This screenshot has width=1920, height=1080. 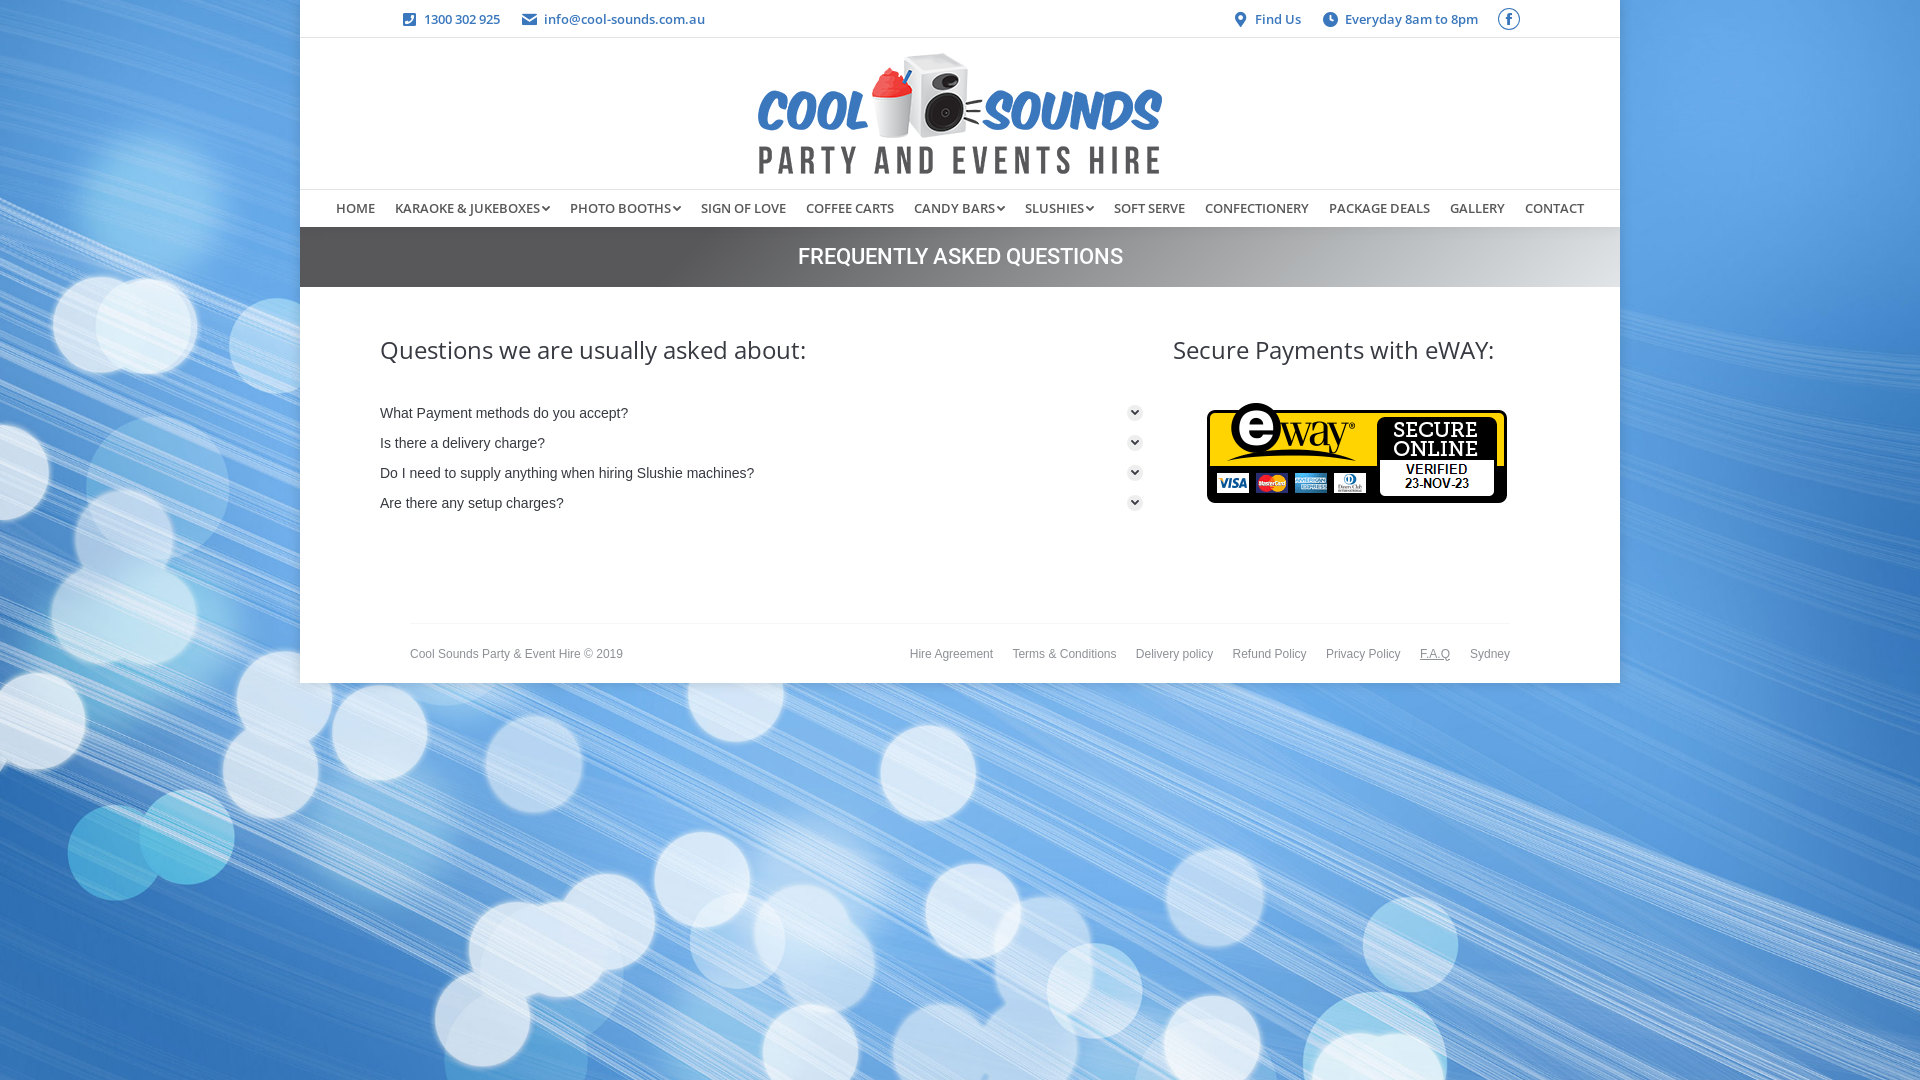 I want to click on Find Us, so click(x=1278, y=20).